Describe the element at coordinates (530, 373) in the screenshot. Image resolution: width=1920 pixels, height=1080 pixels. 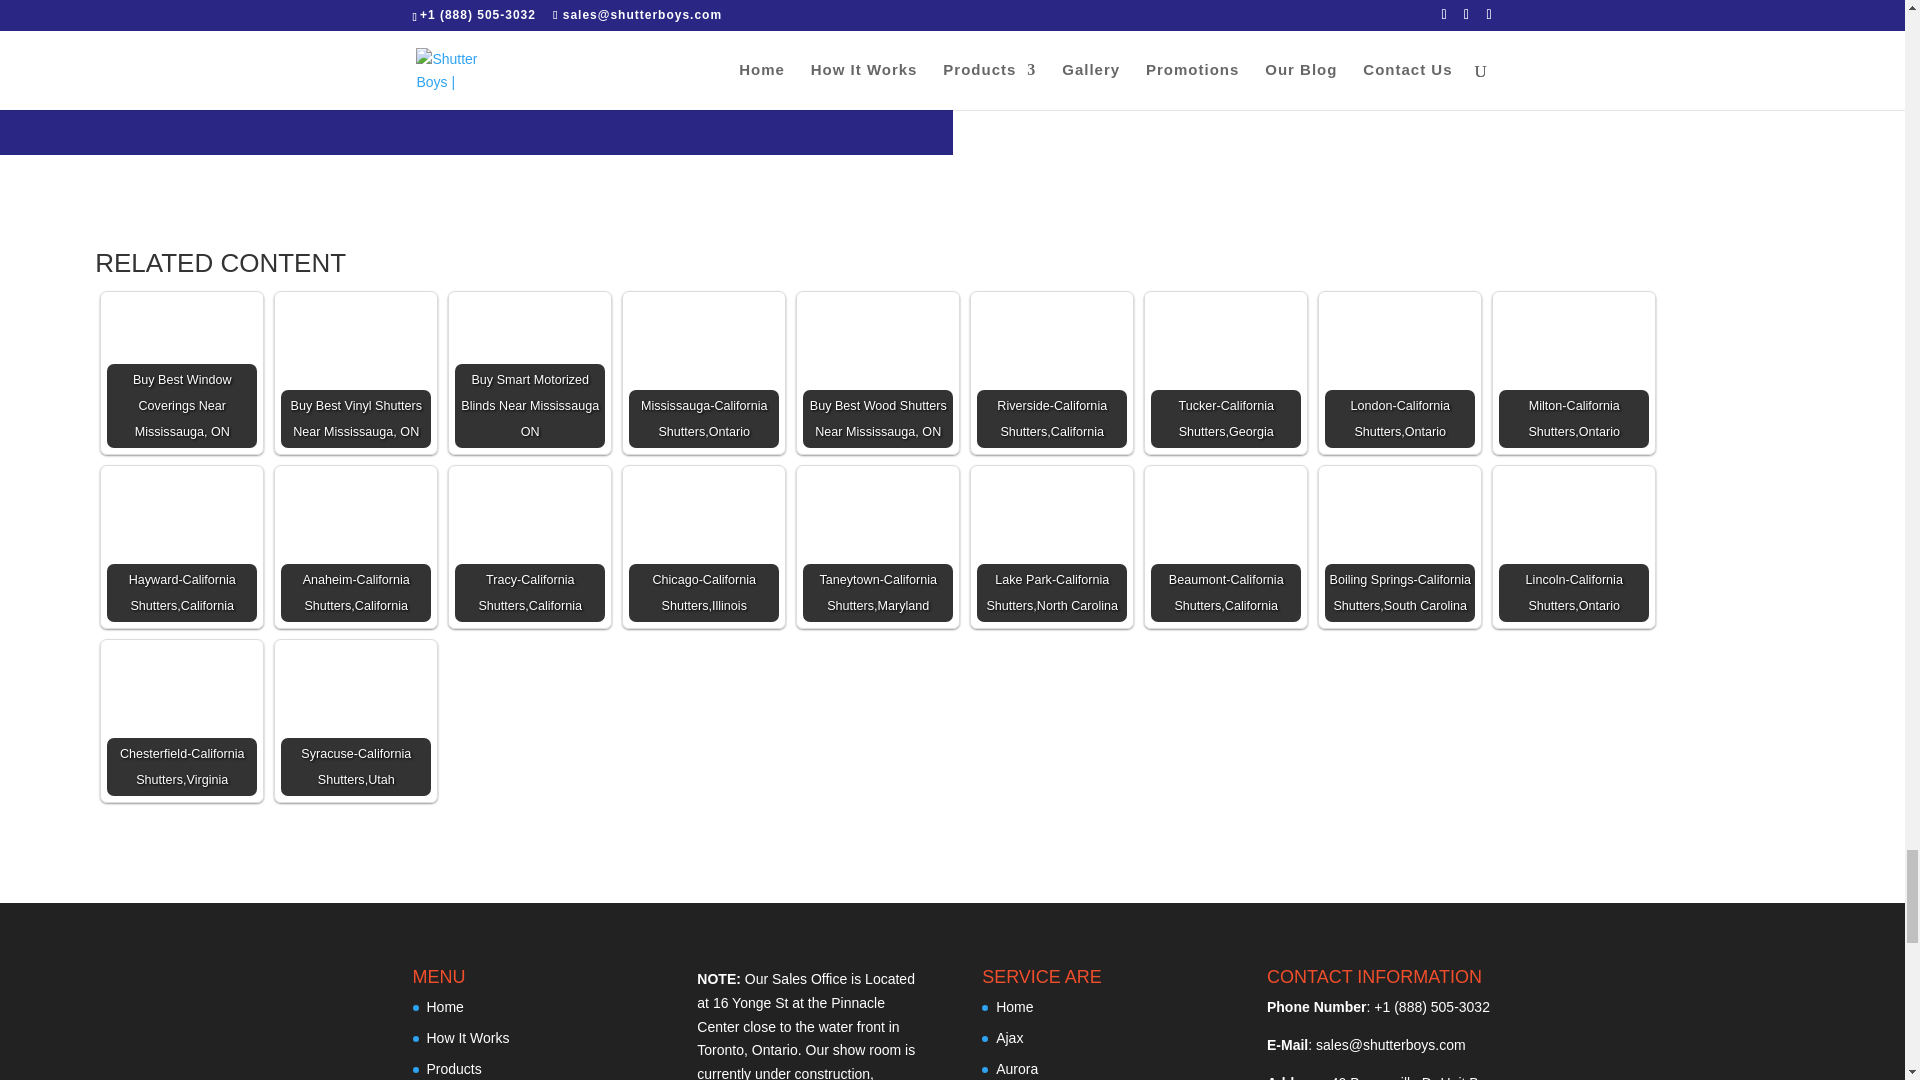
I see `Buy Smart Motorized Blinds Near Mississauga ON` at that location.